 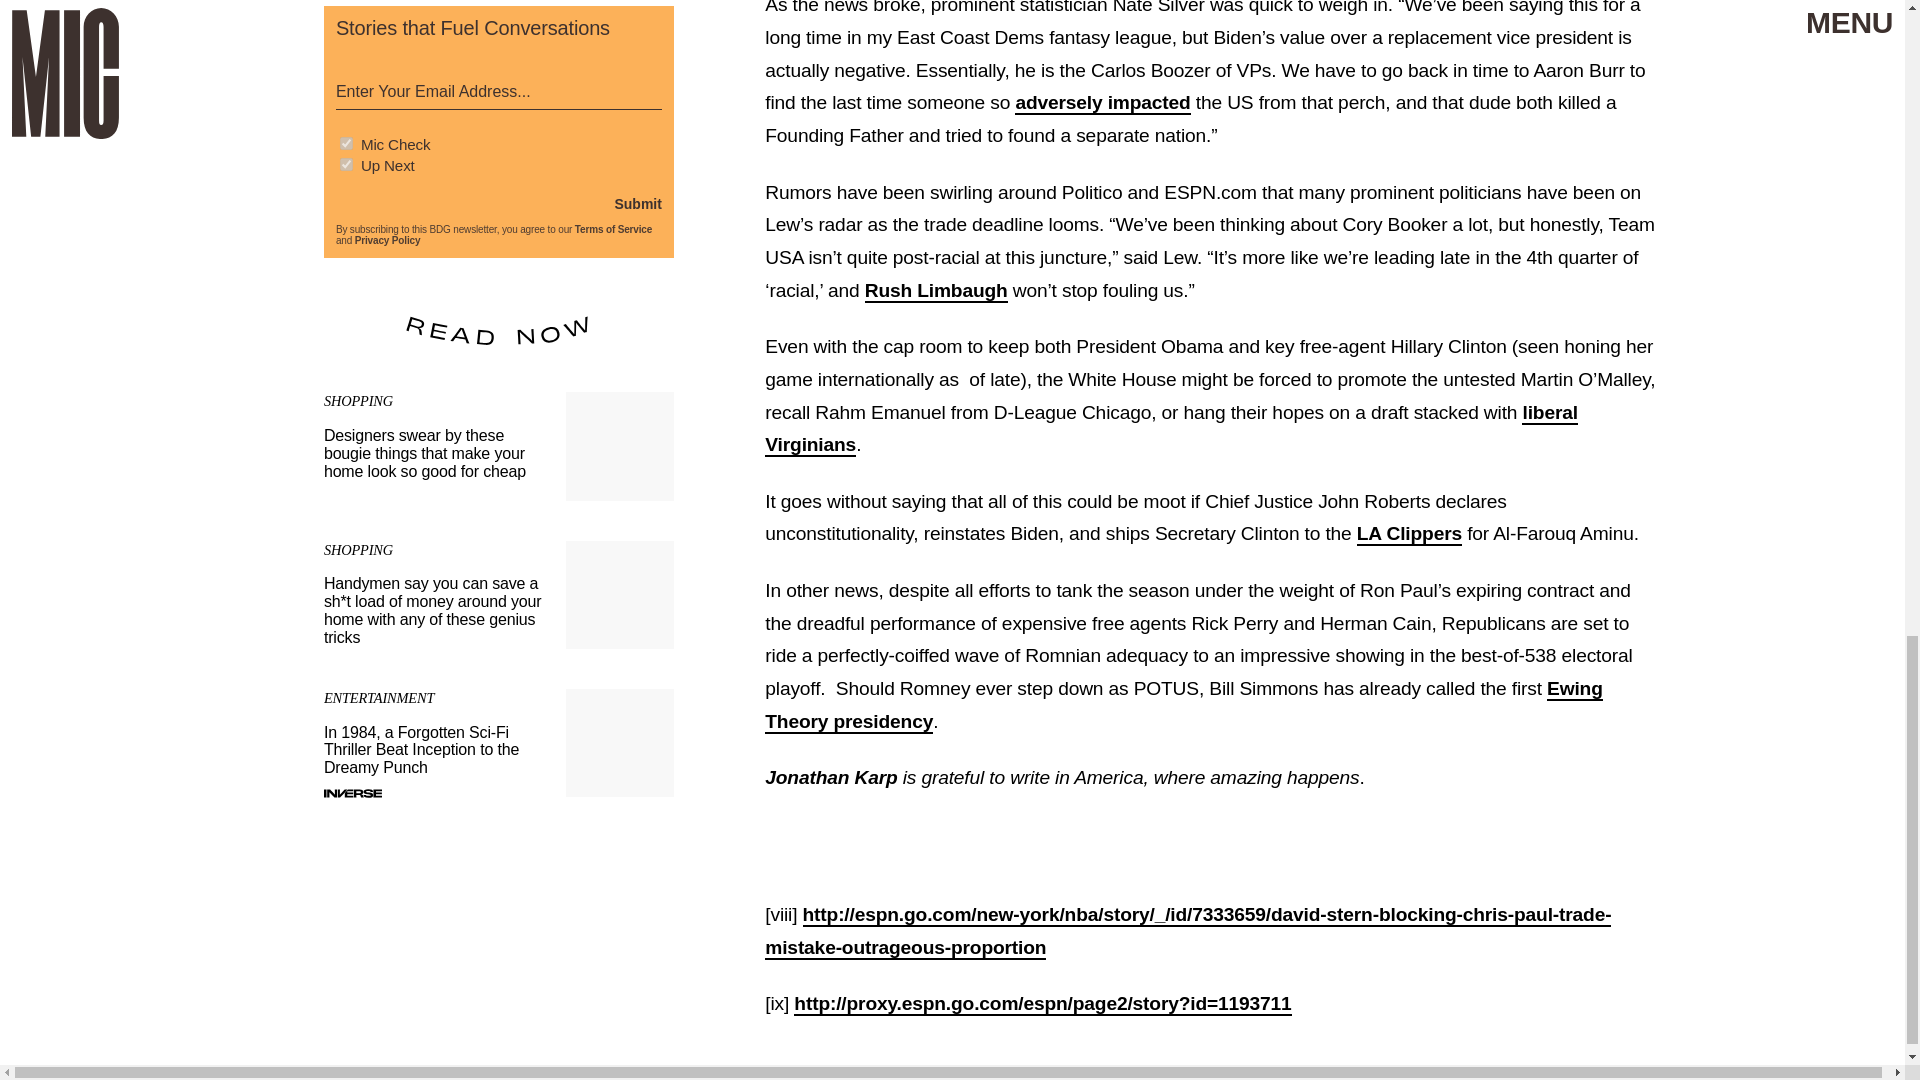 What do you see at coordinates (613, 229) in the screenshot?
I see `Terms of Service` at bounding box center [613, 229].